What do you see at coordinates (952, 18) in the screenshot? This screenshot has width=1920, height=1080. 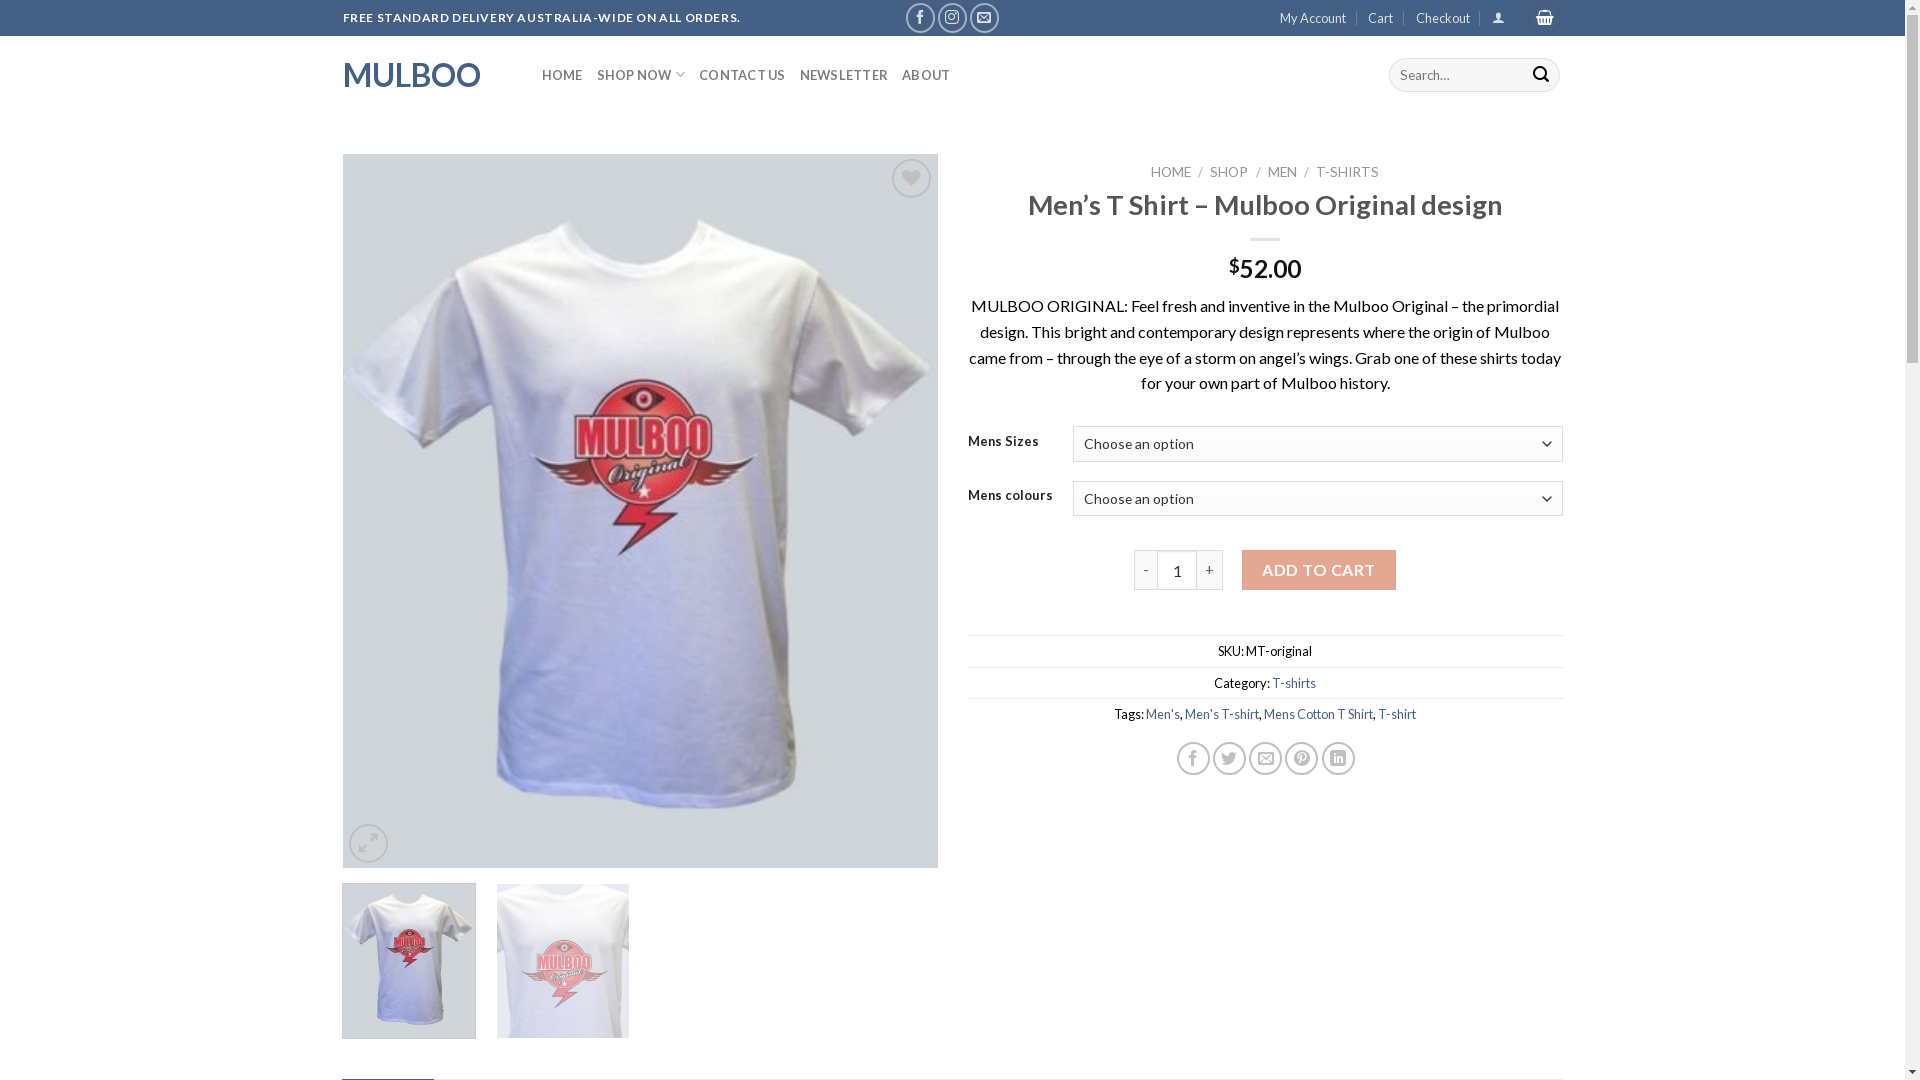 I see `Follow on Instagram` at bounding box center [952, 18].